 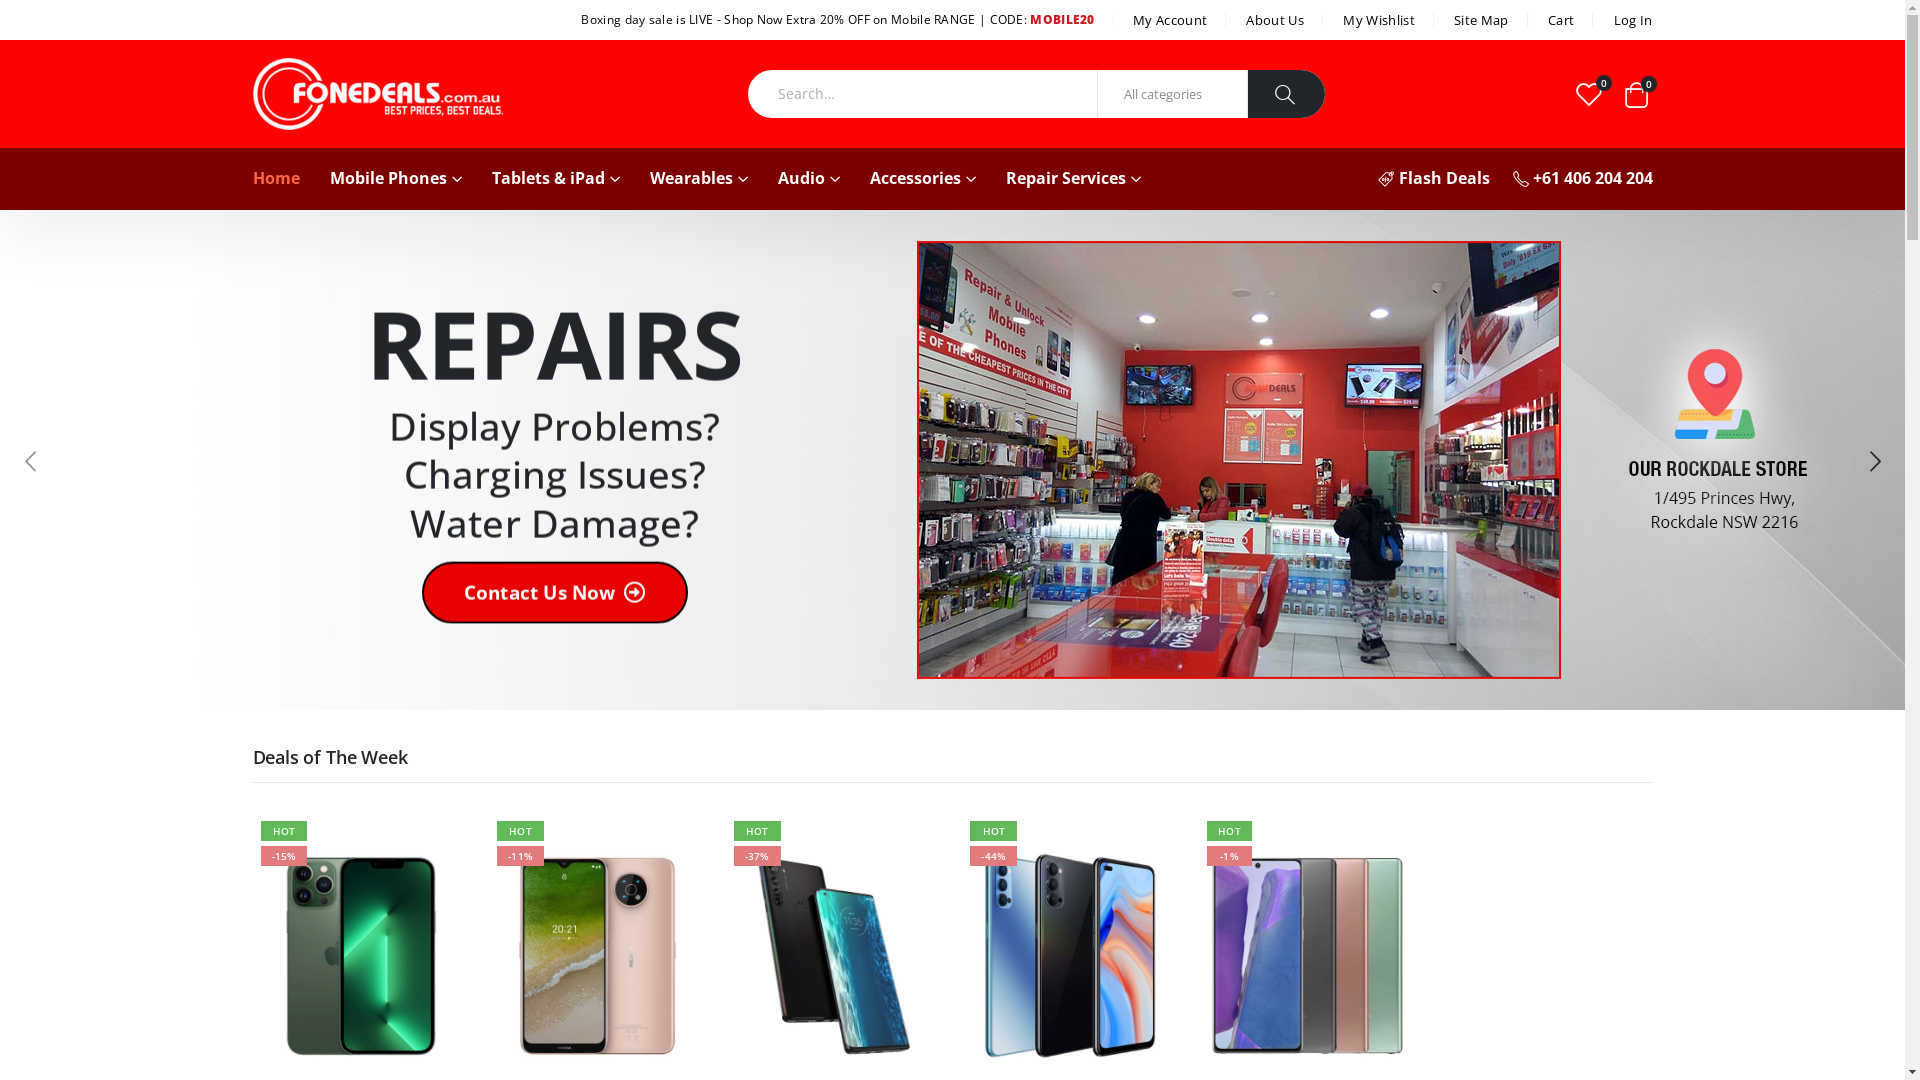 I want to click on Flash Deals, so click(x=1433, y=179).